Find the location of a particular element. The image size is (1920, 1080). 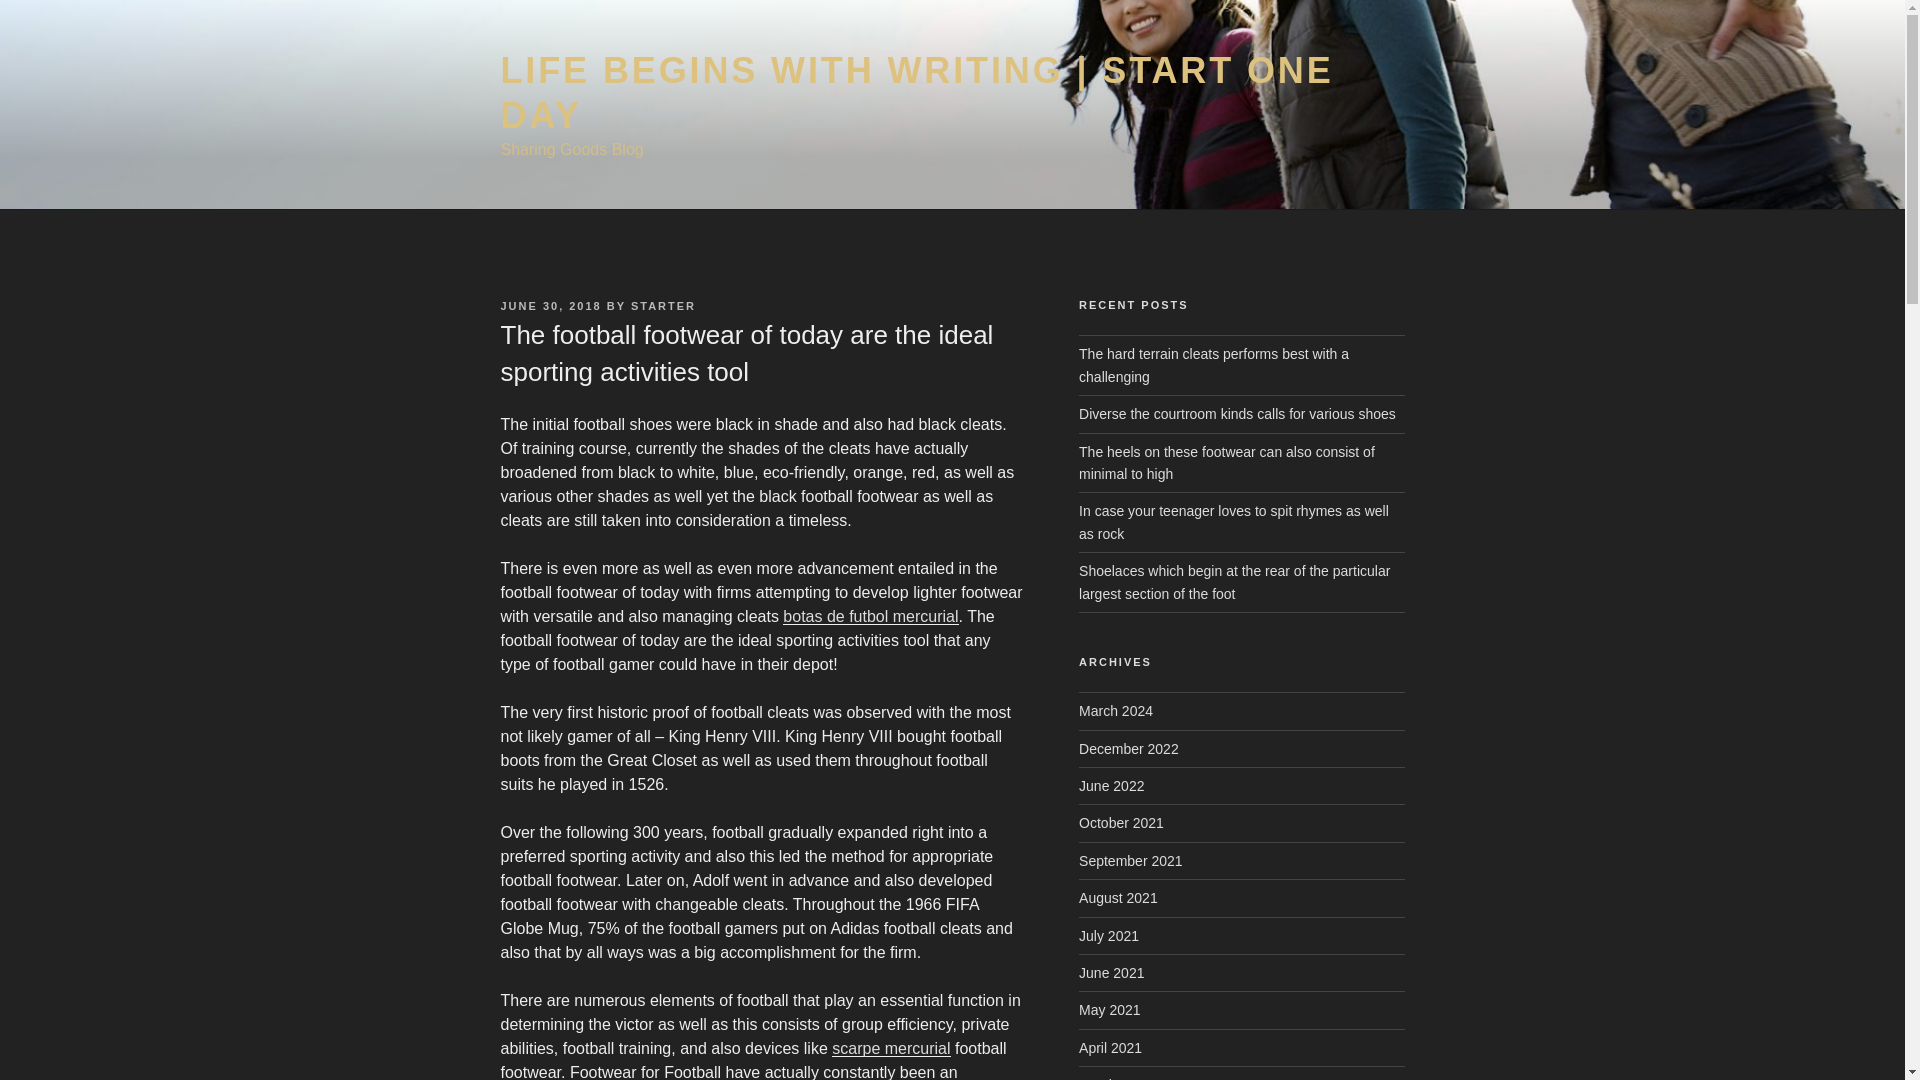

October 2020 is located at coordinates (1121, 1078).